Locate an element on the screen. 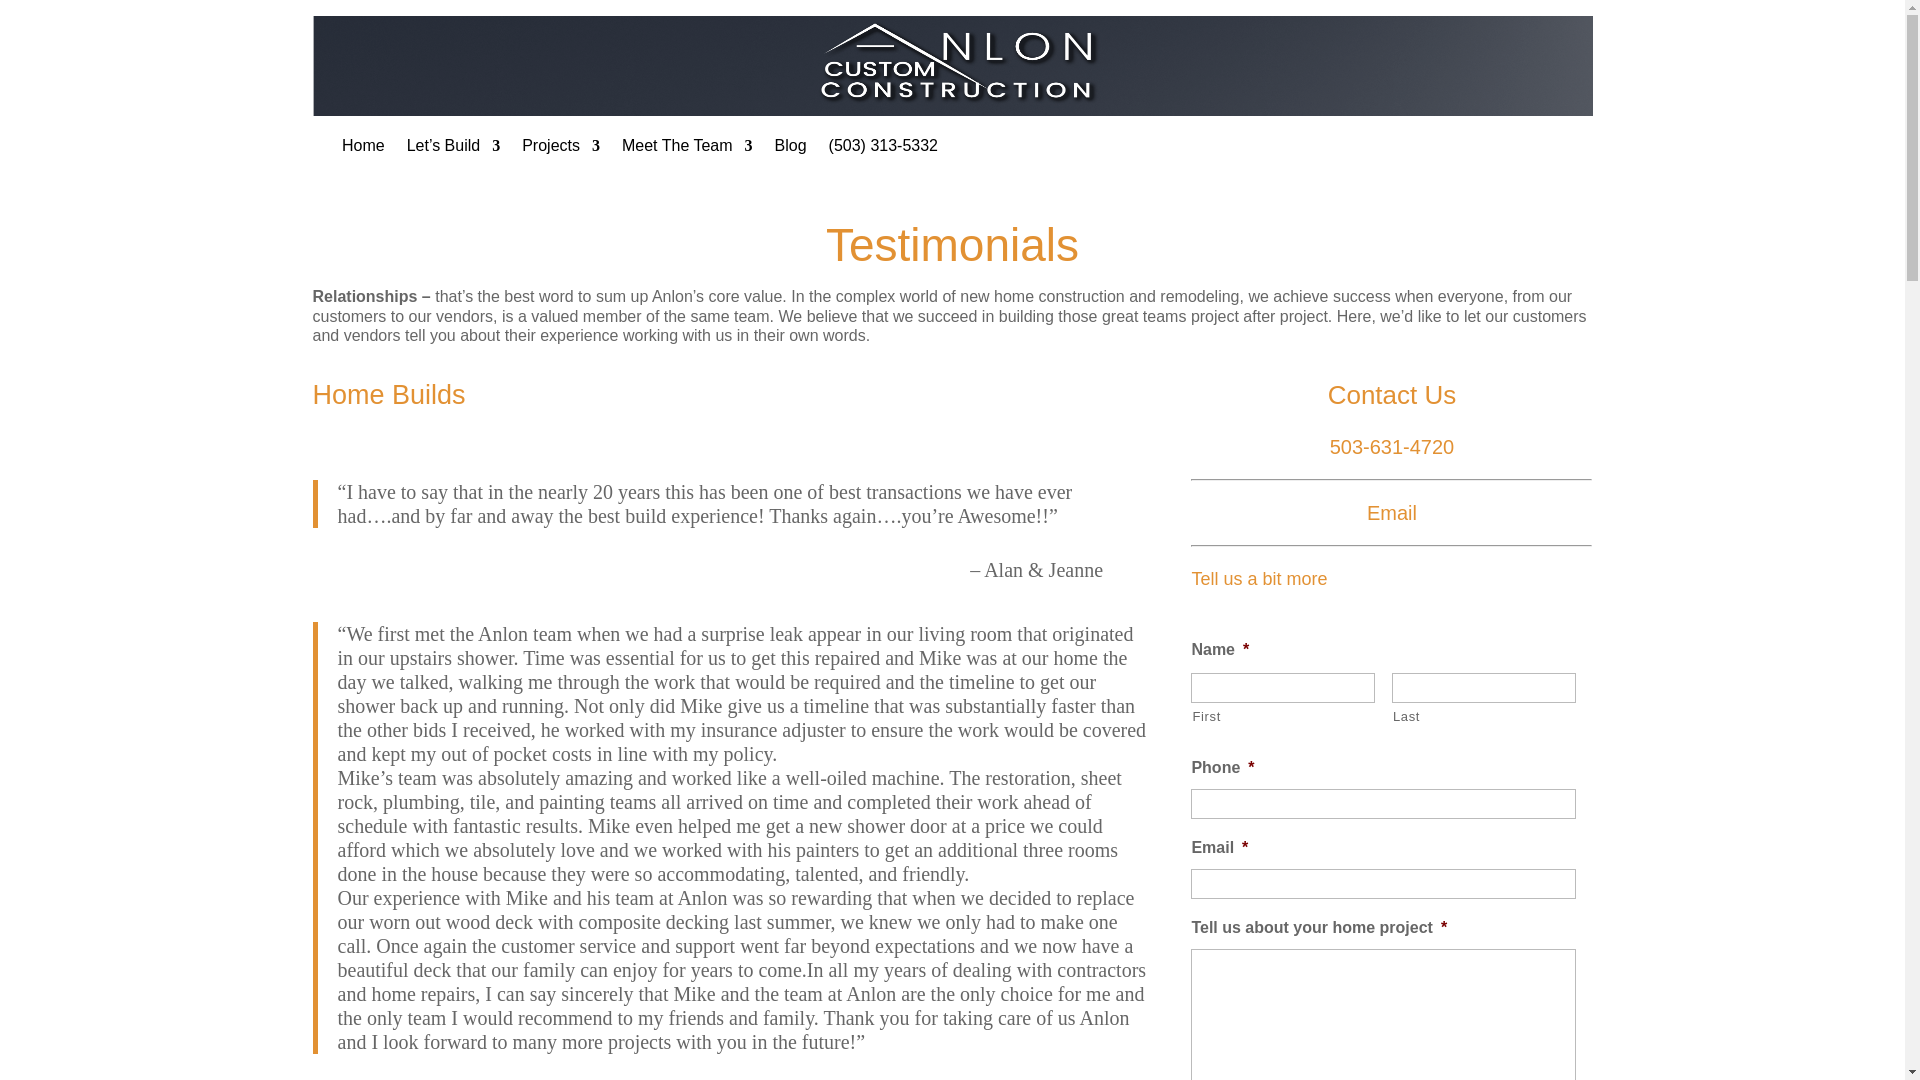  Projects is located at coordinates (560, 150).